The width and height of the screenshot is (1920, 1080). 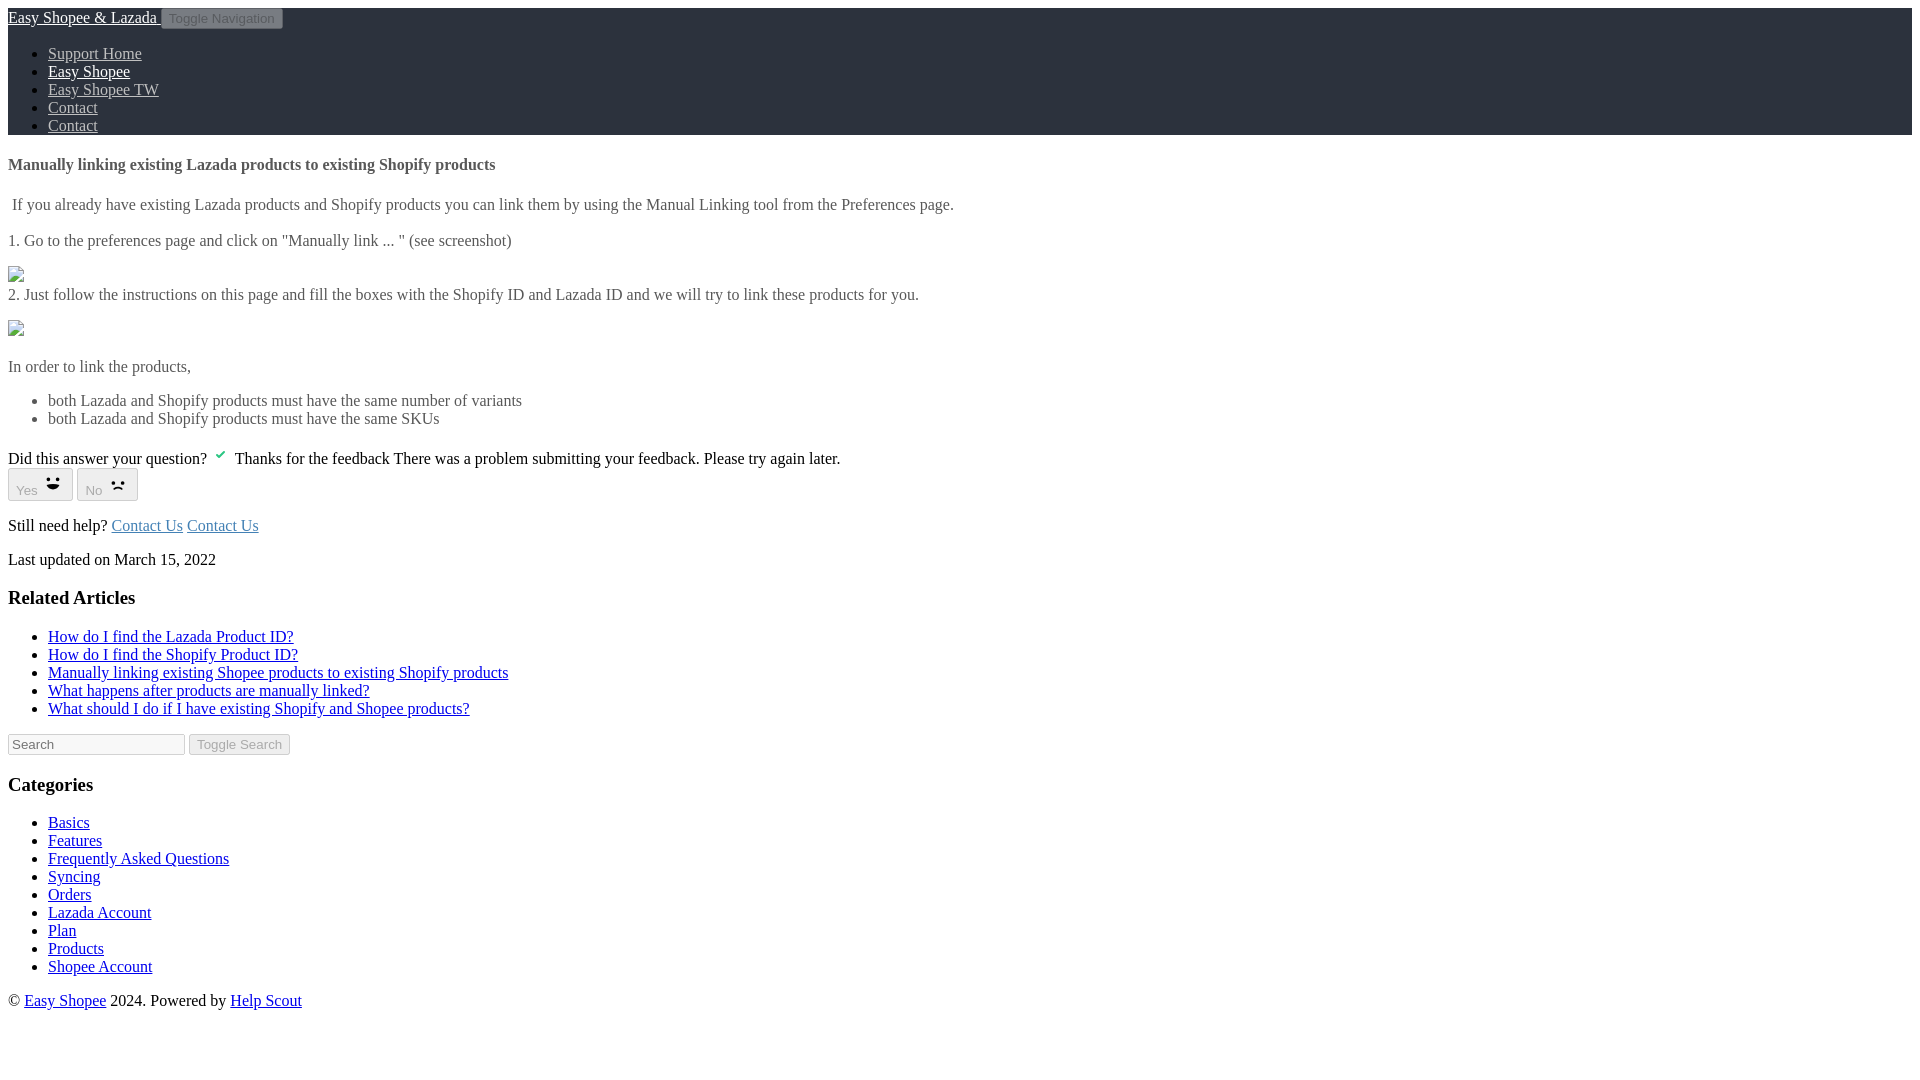 I want to click on Easy Shopee TW, so click(x=104, y=90).